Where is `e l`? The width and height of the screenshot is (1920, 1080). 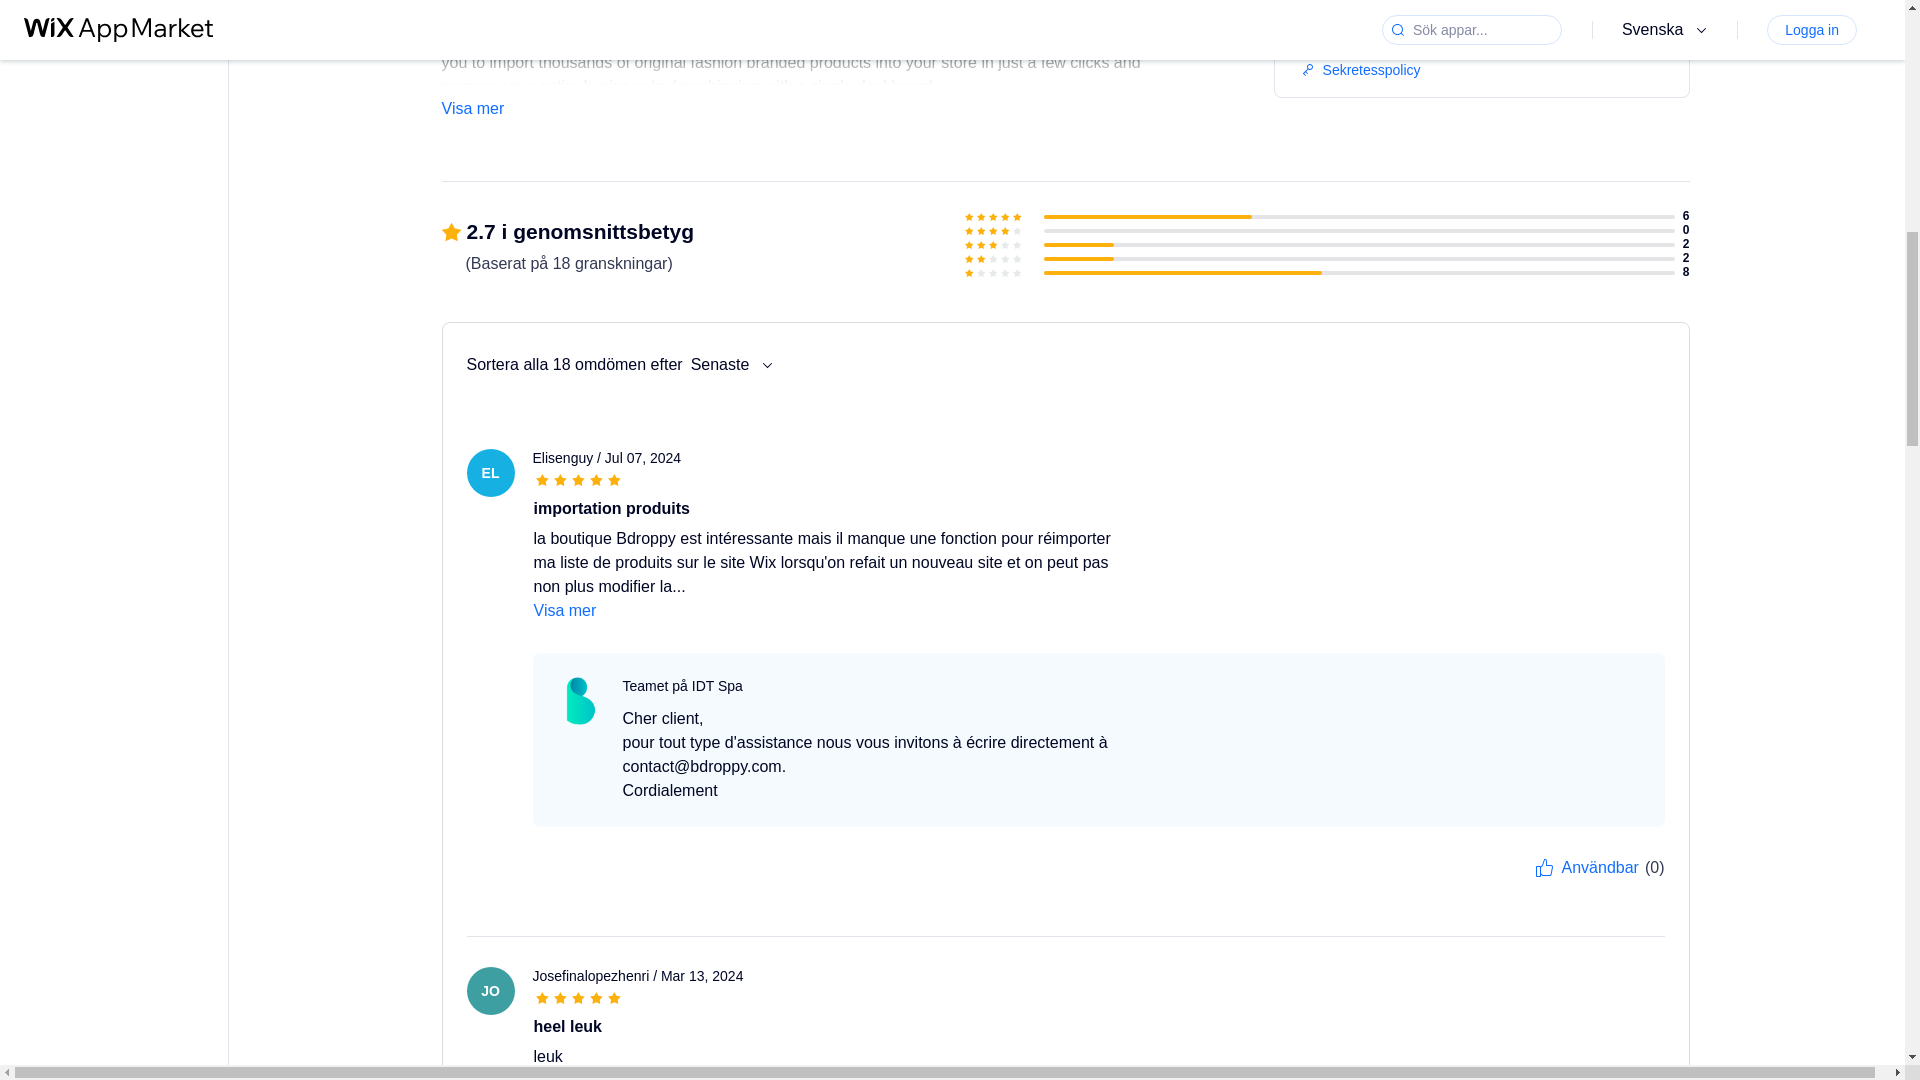 e l is located at coordinates (490, 472).